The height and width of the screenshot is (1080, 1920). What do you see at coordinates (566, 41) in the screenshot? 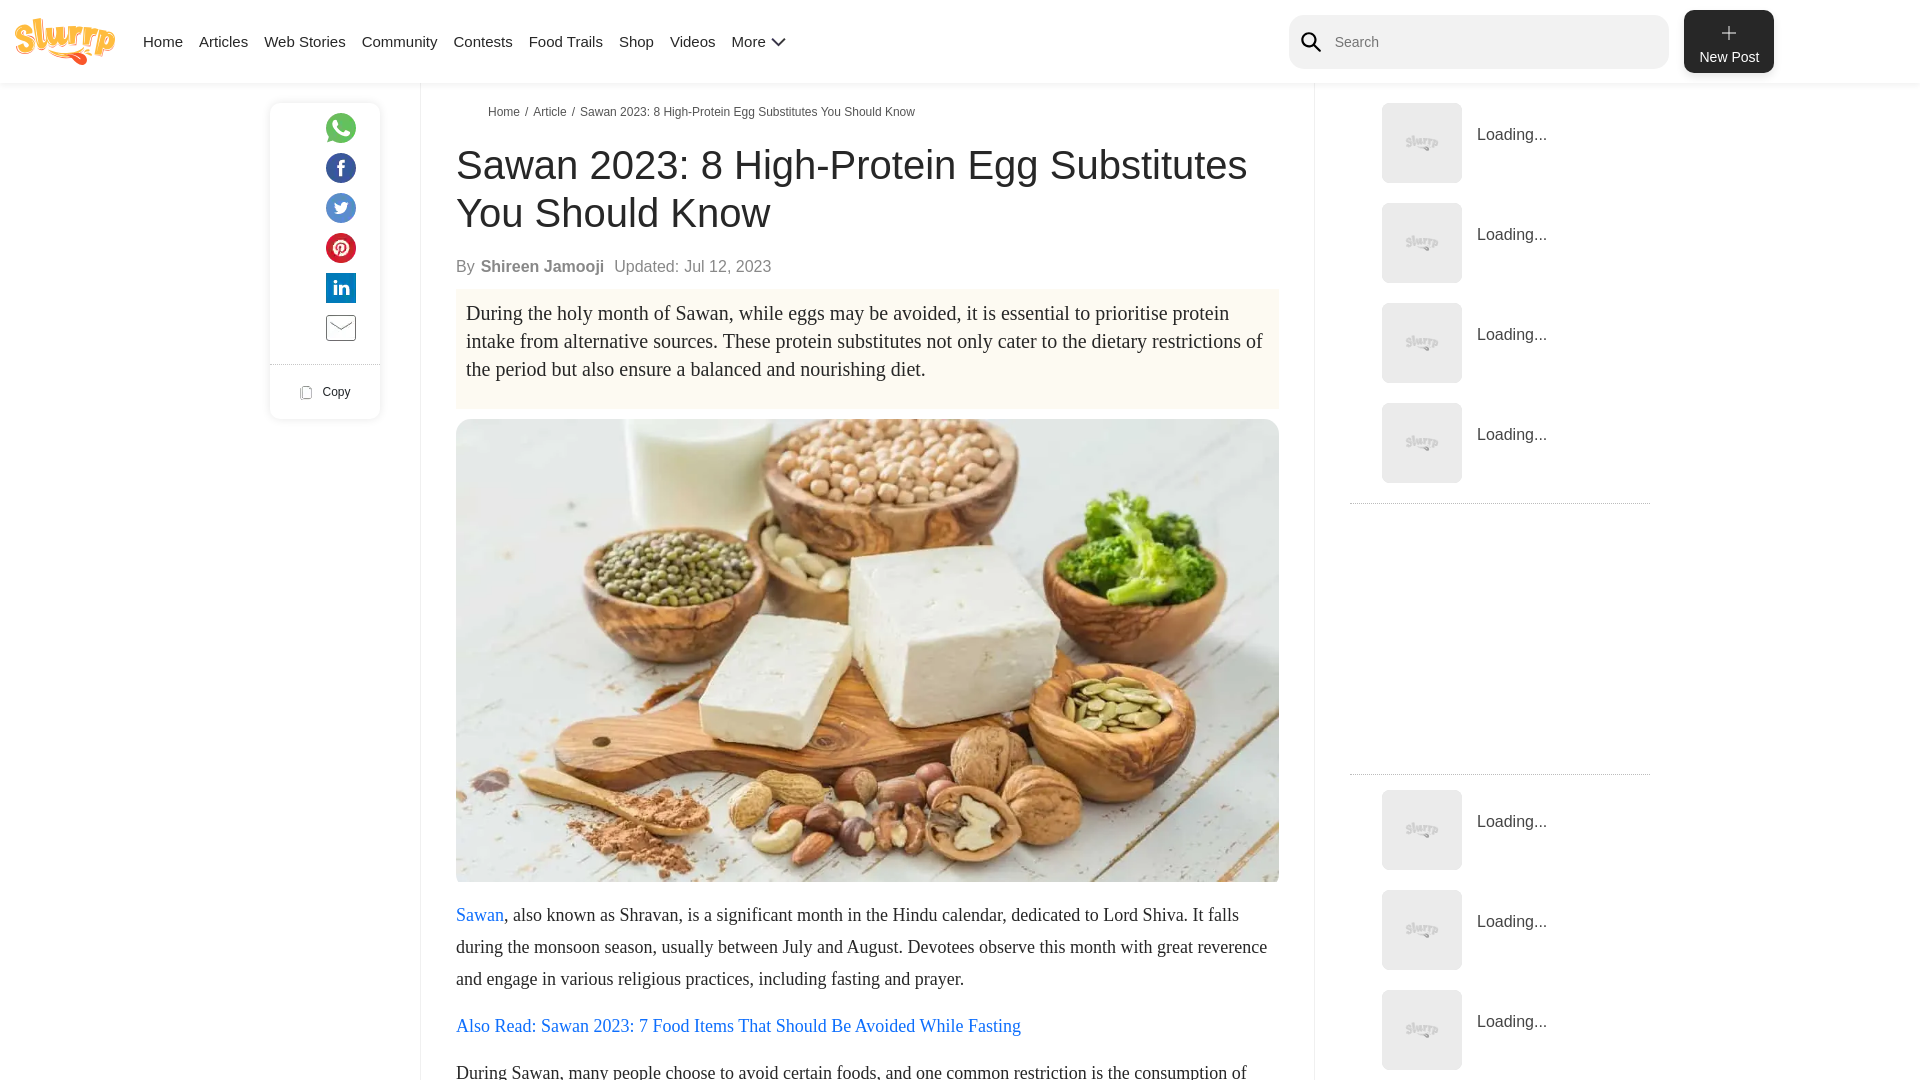
I see `Food Trails` at bounding box center [566, 41].